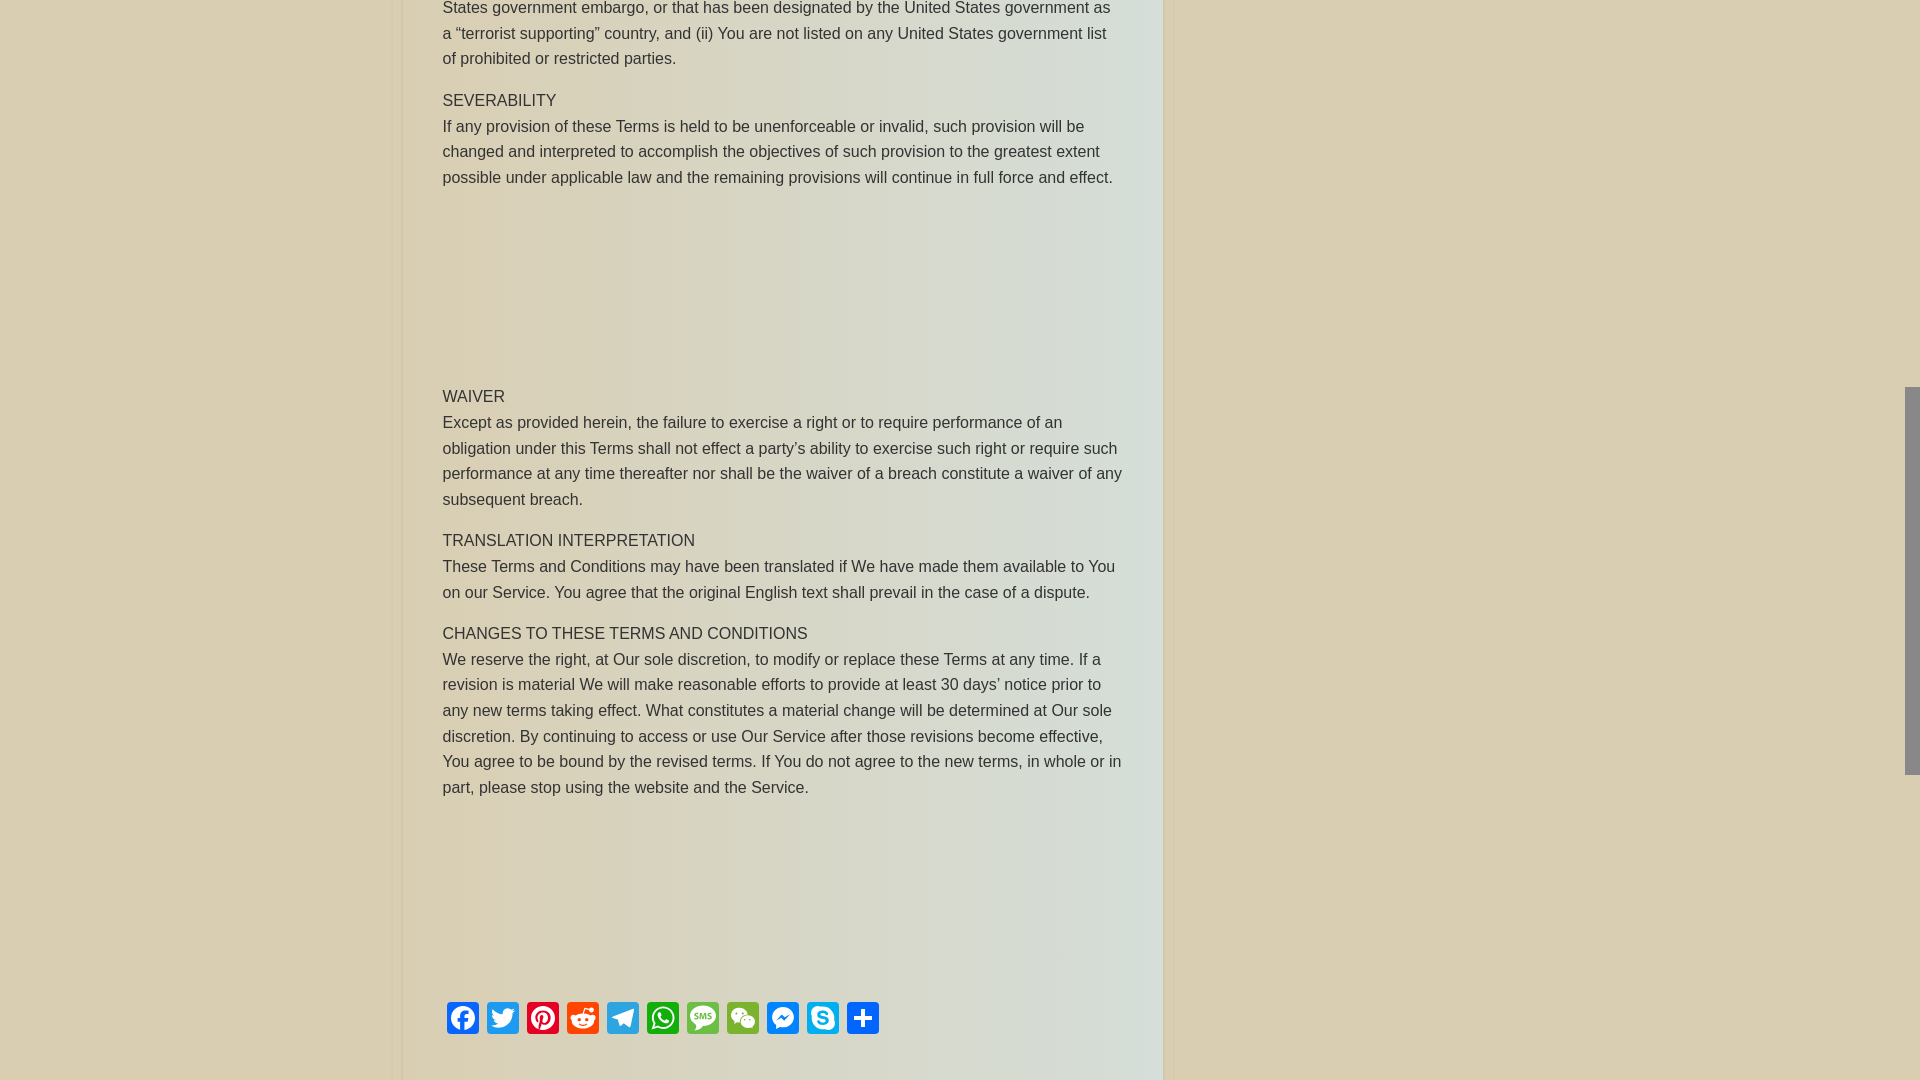 The width and height of the screenshot is (1920, 1080). I want to click on Messenger, so click(782, 1020).